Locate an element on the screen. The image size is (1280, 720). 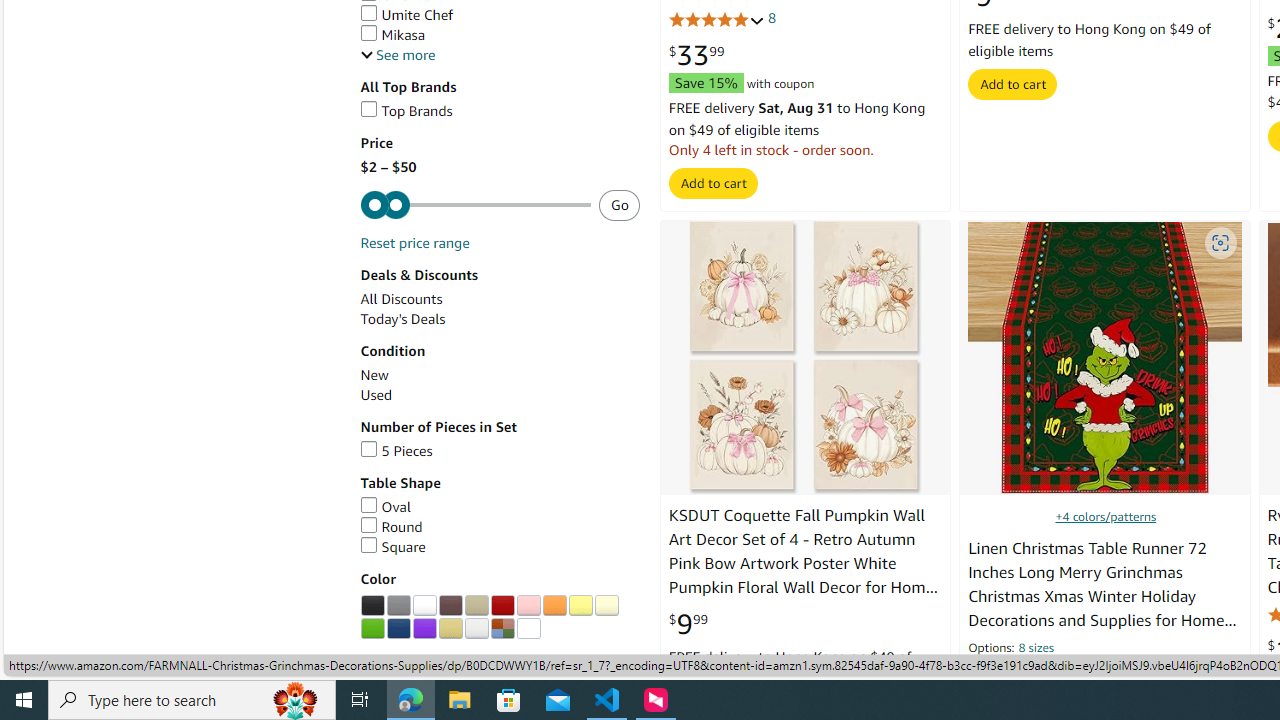
Pink is located at coordinates (528, 606).